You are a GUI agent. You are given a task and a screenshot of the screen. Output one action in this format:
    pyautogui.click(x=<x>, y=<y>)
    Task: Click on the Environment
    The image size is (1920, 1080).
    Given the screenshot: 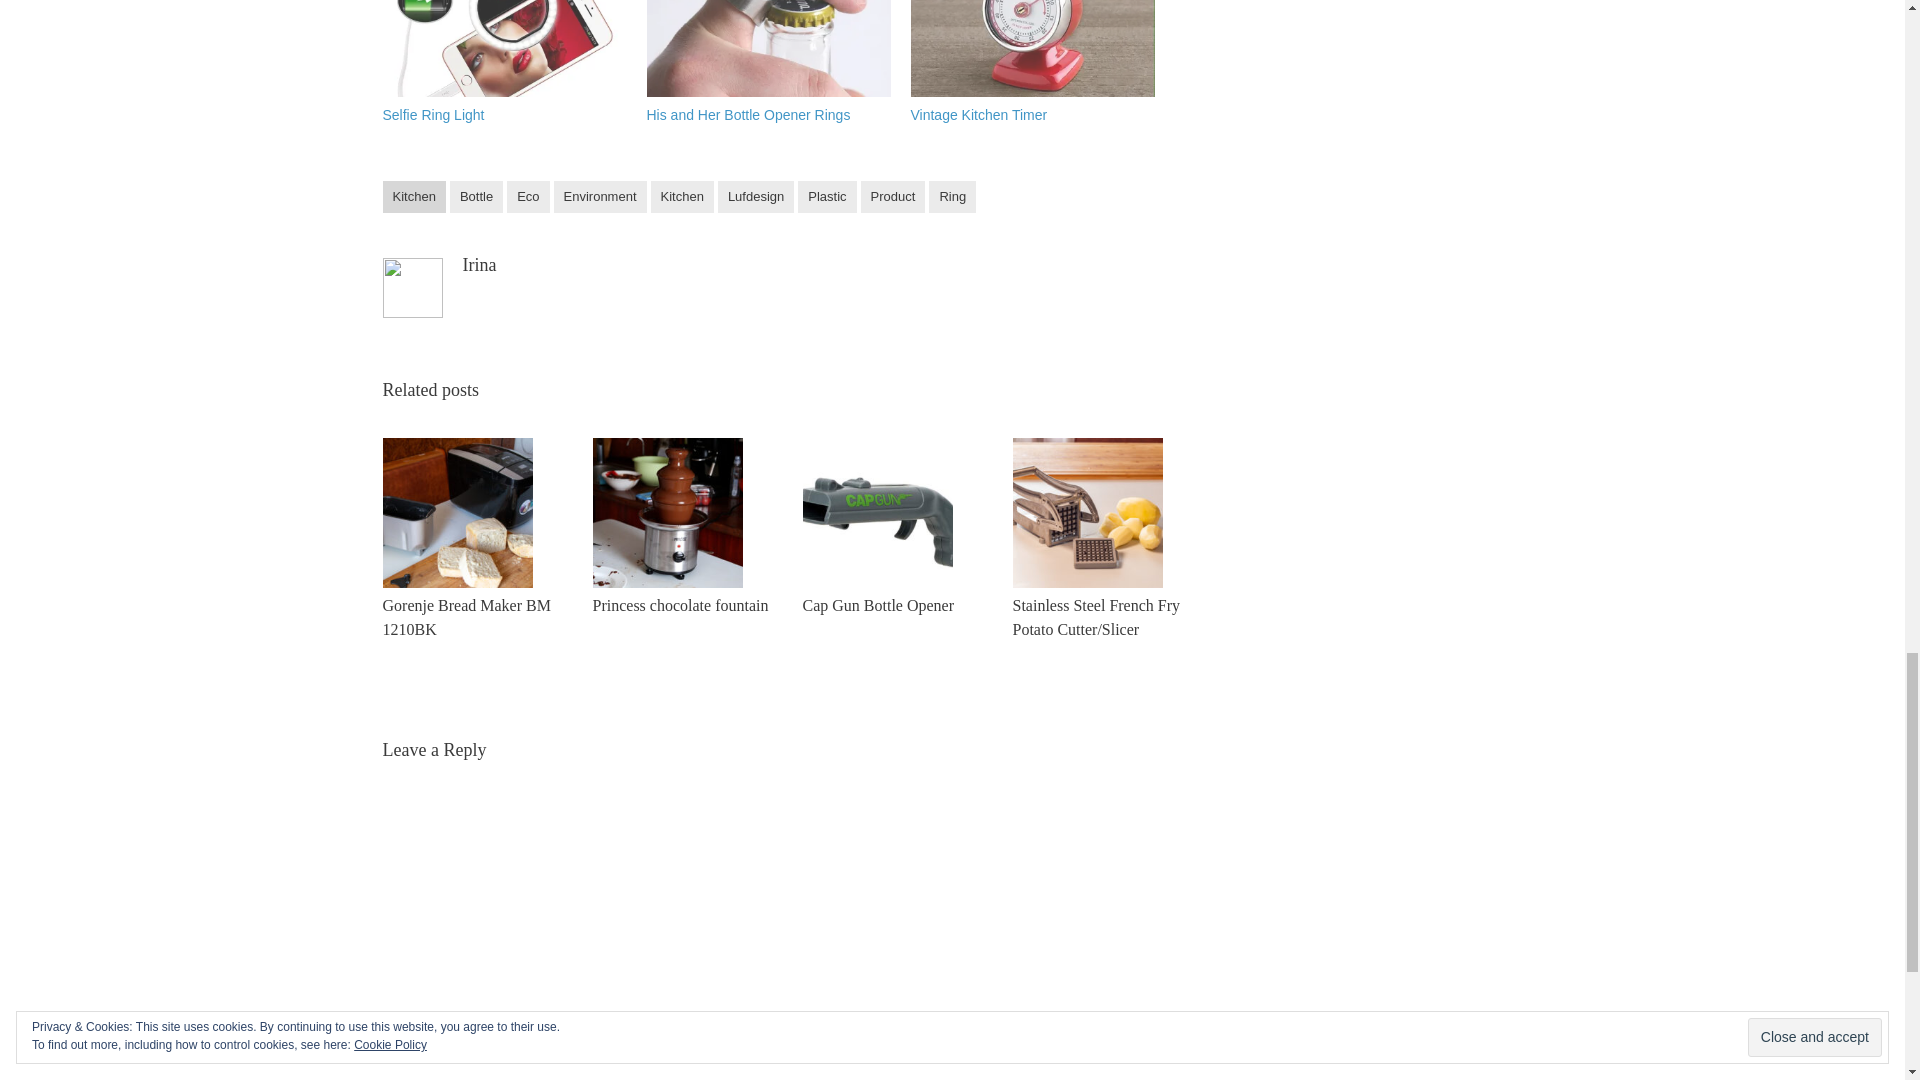 What is the action you would take?
    pyautogui.click(x=600, y=196)
    